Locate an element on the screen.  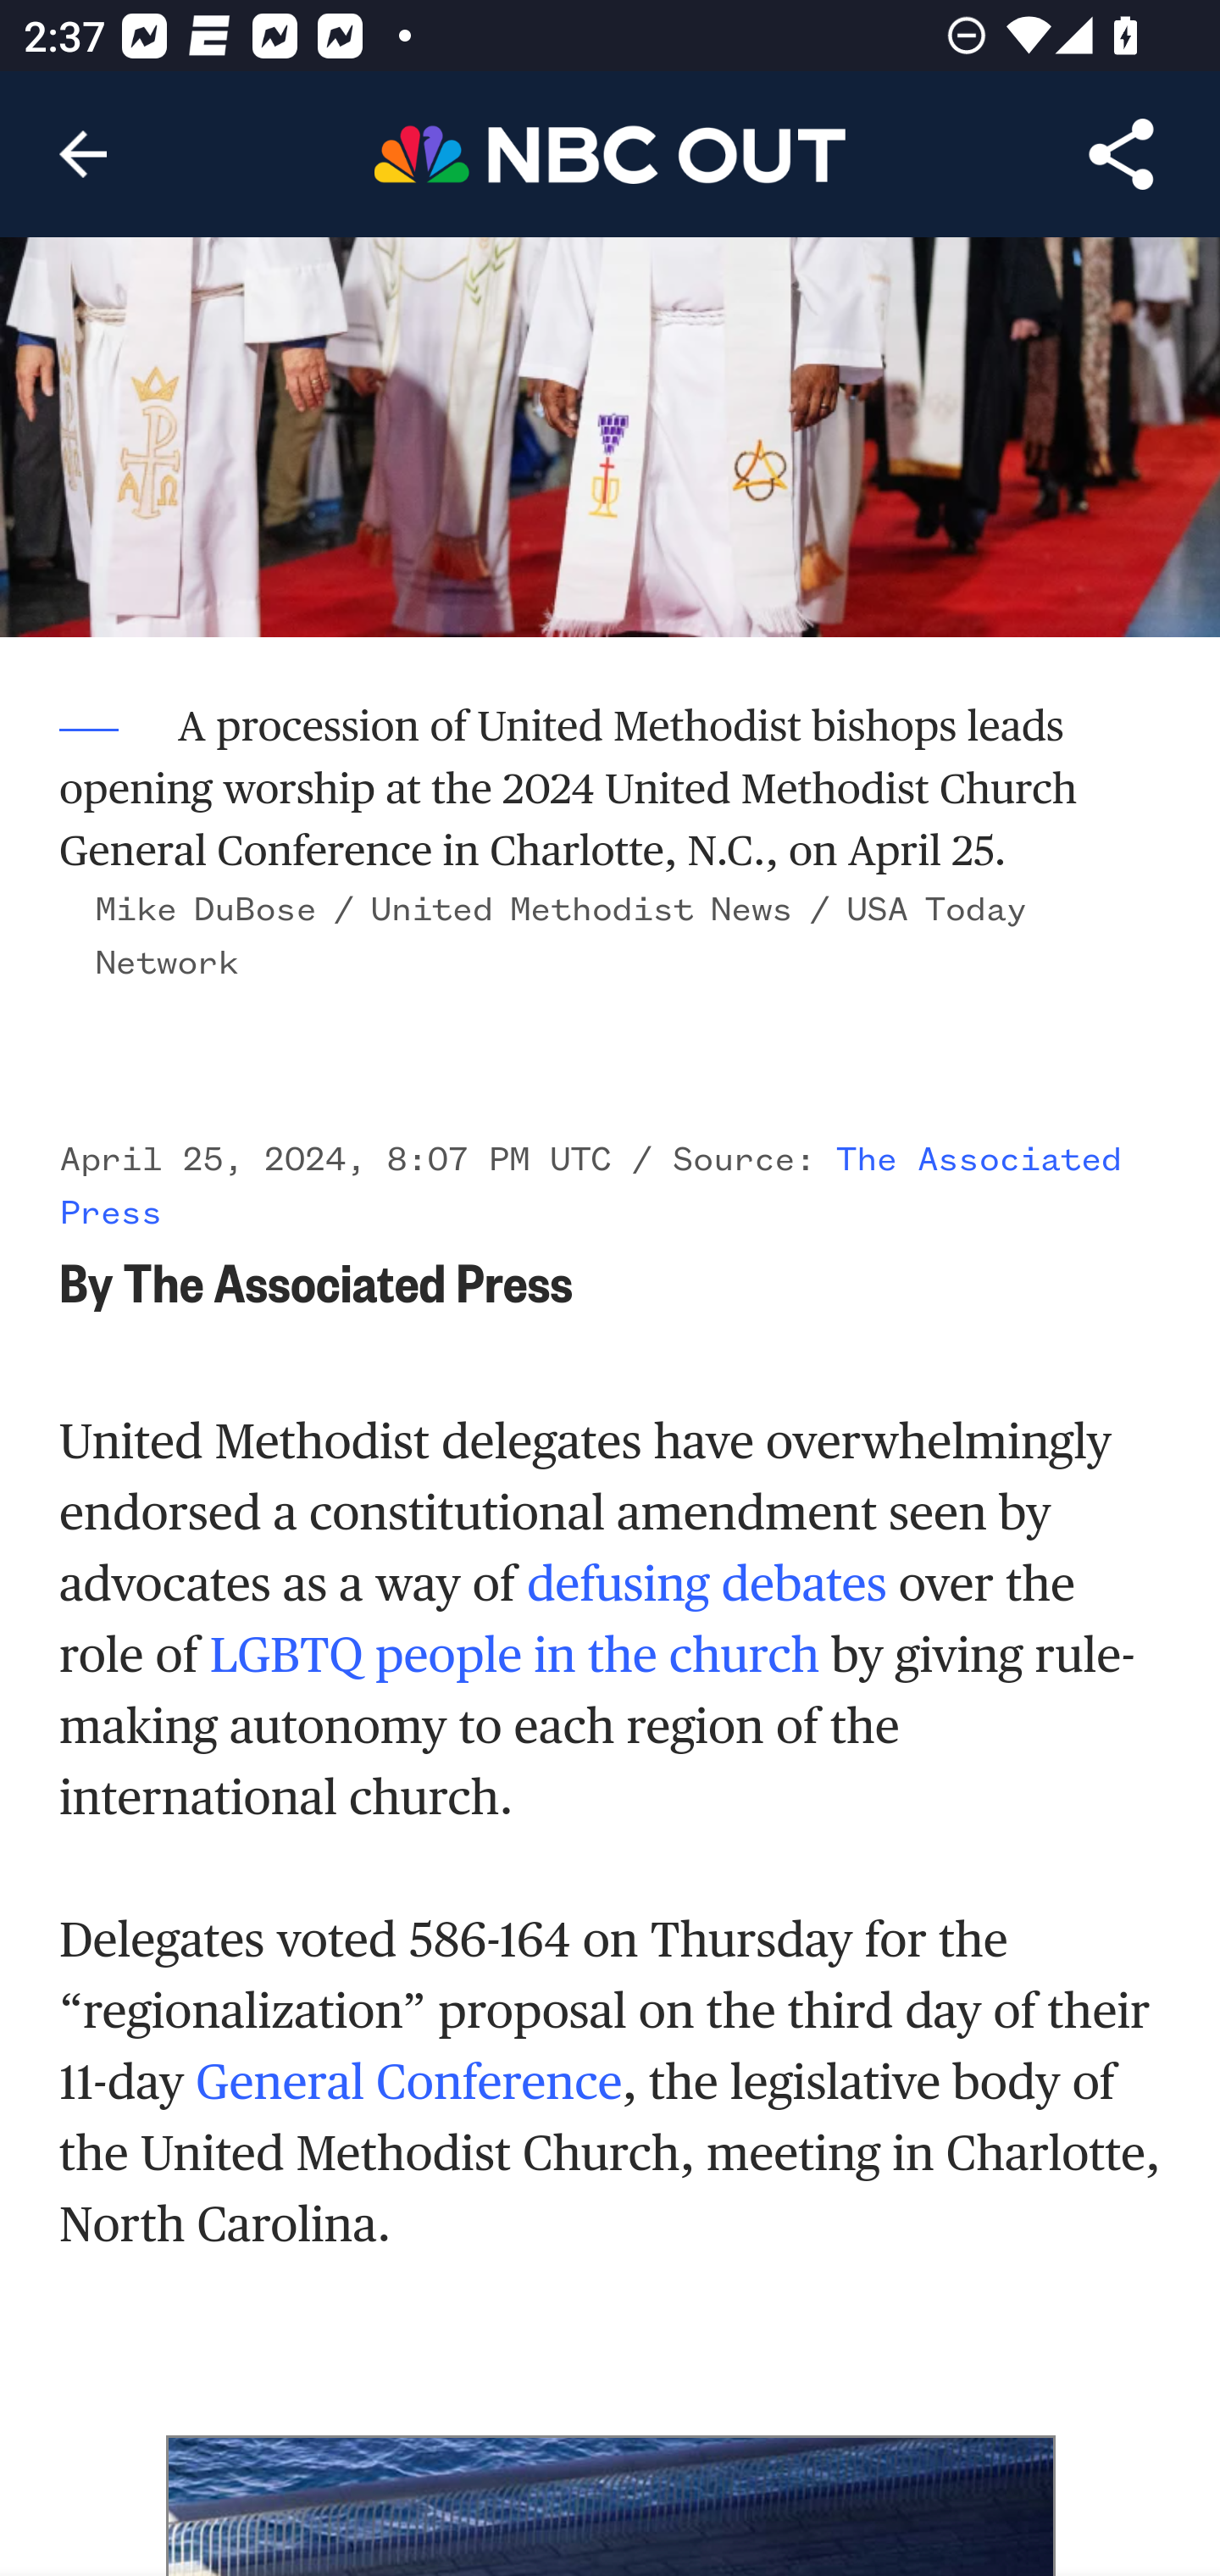
Navigate up is located at coordinates (83, 154).